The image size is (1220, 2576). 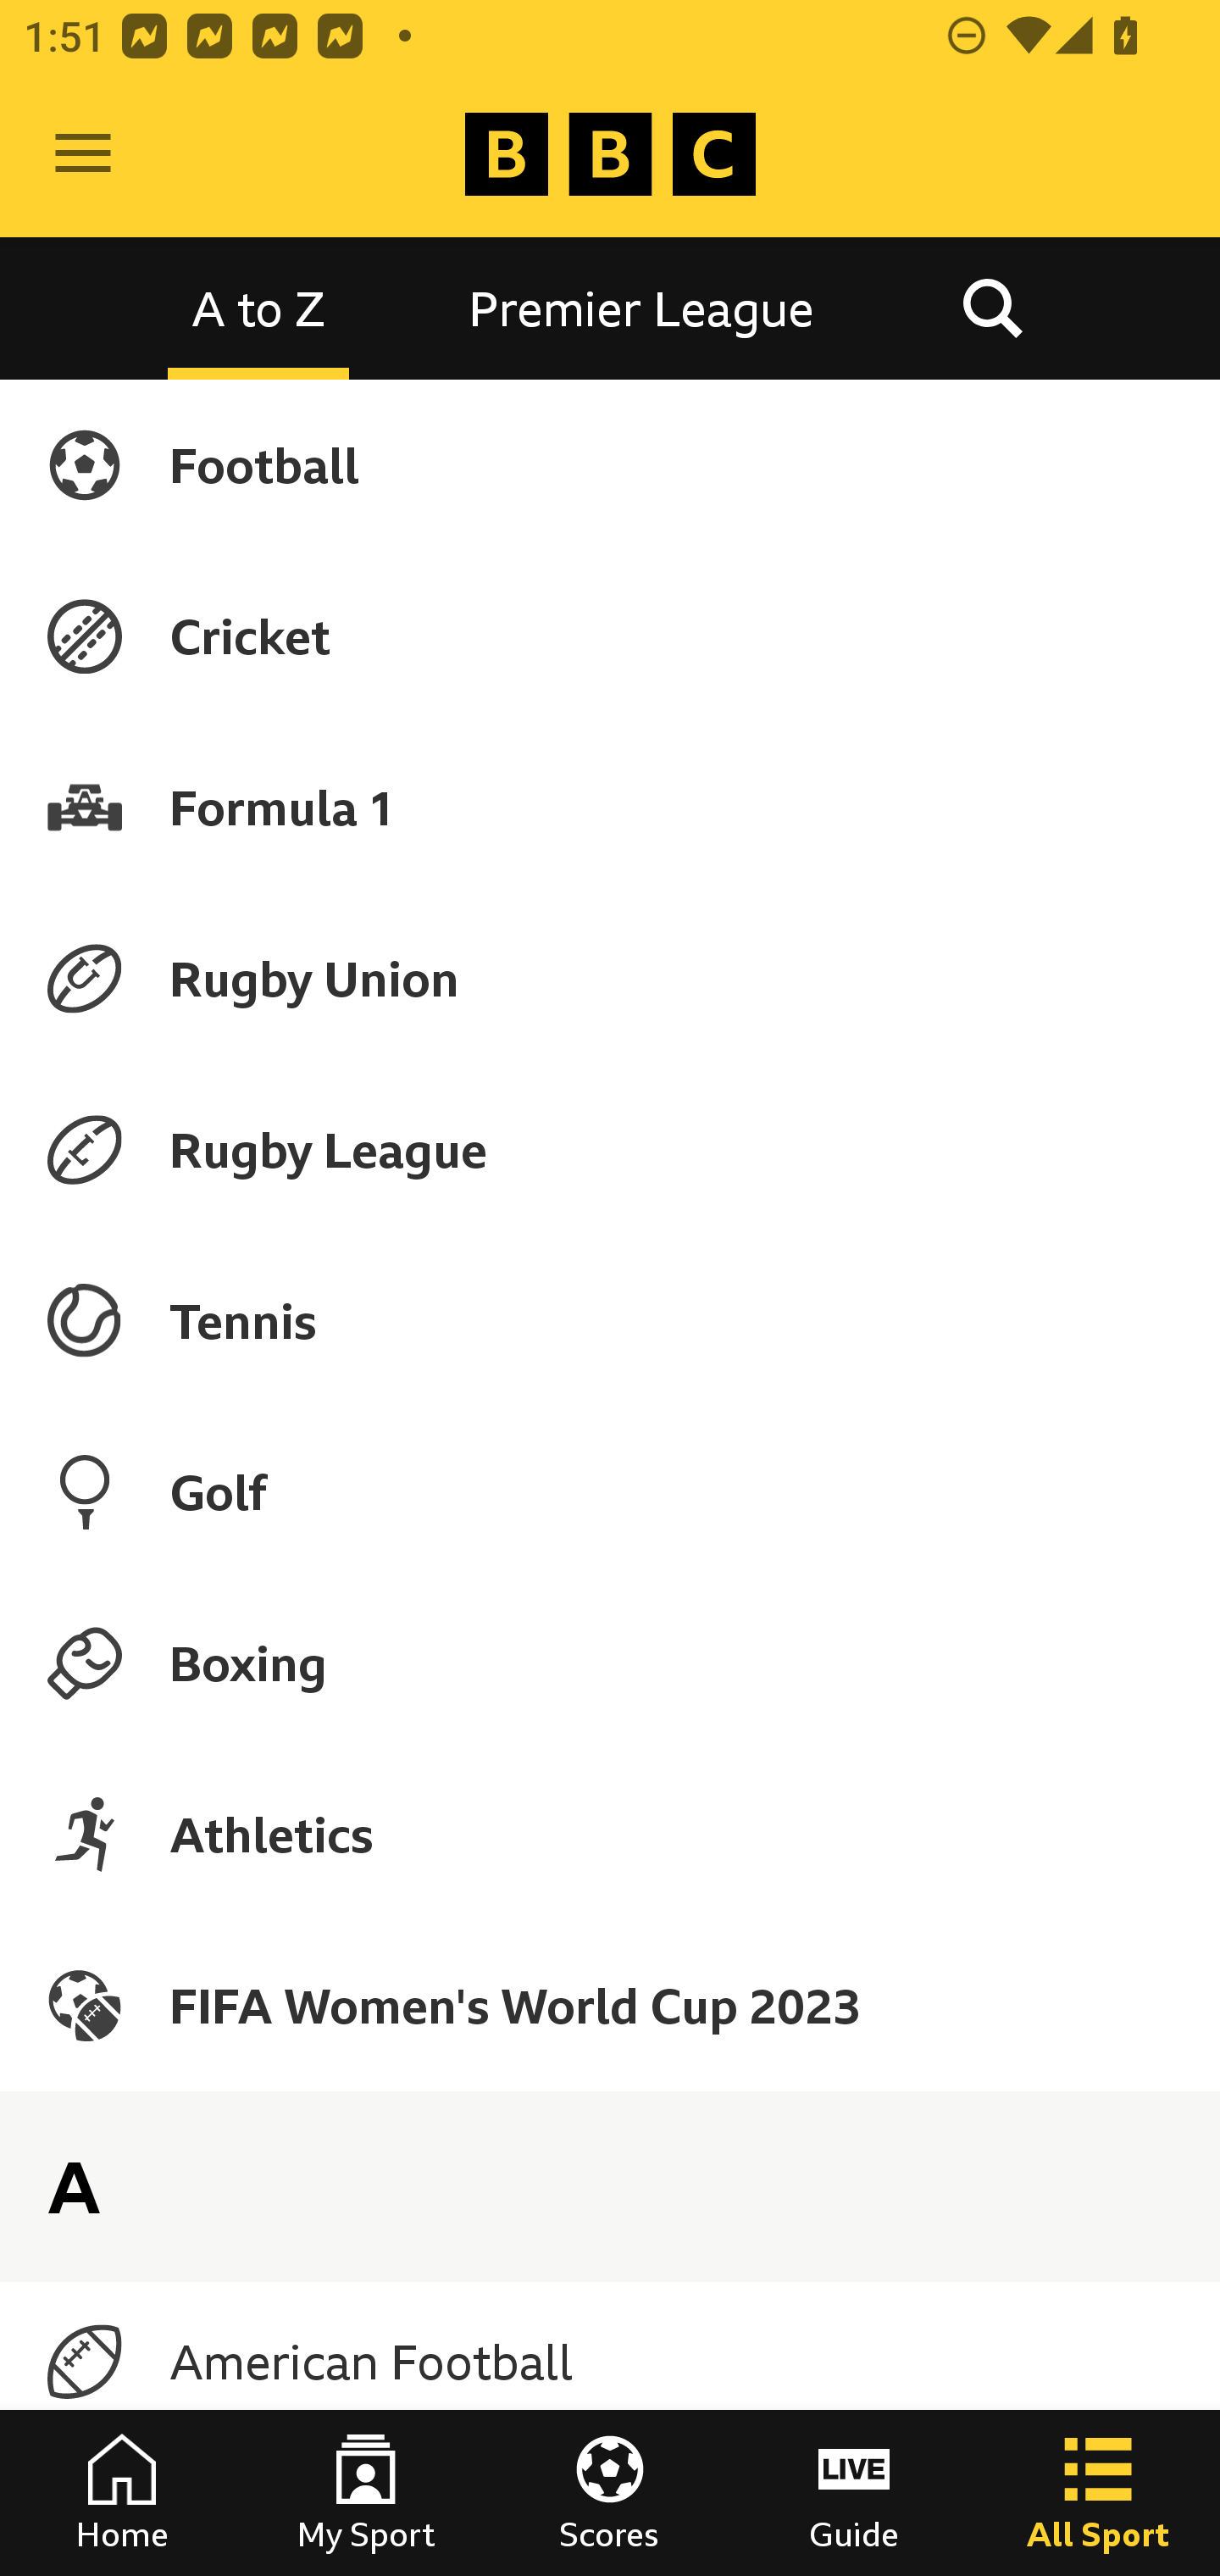 I want to click on FIFA Women's World Cup 2023, so click(x=610, y=2005).